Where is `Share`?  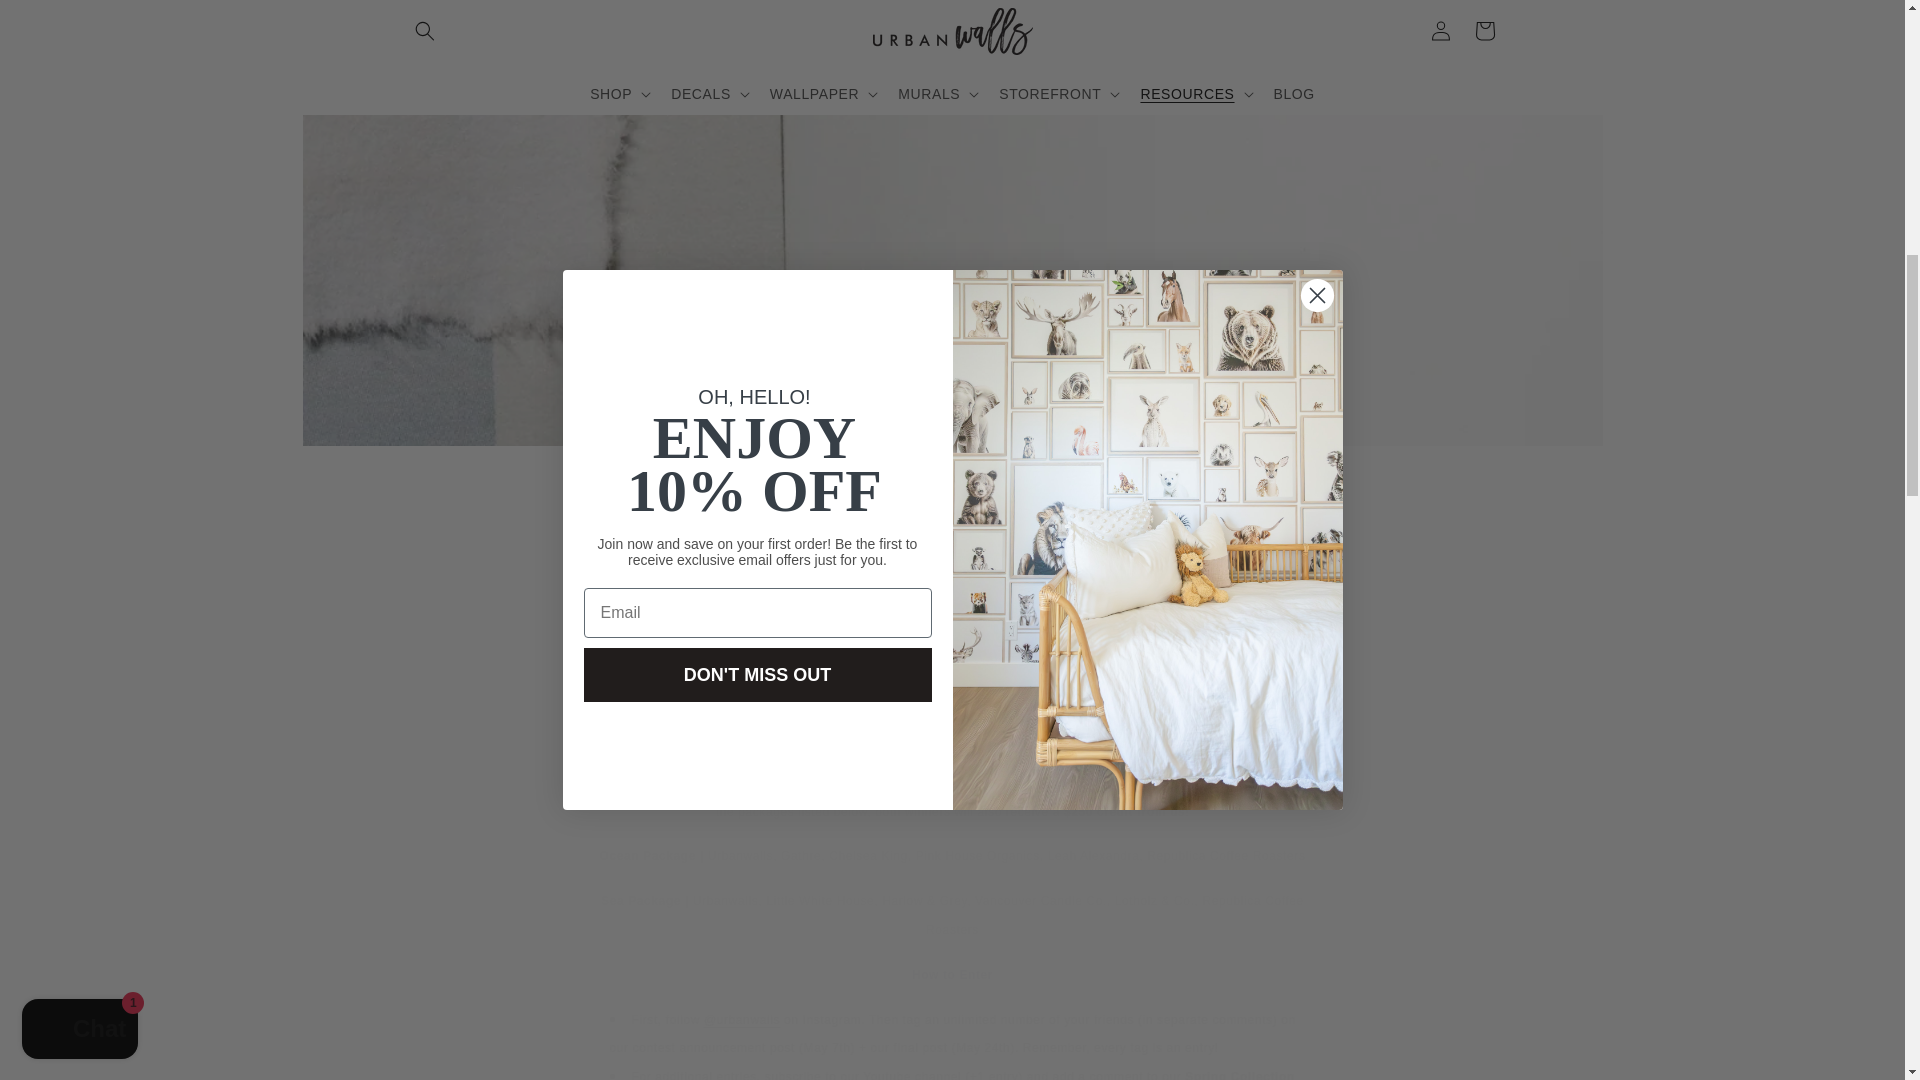
Share is located at coordinates (952, 644).